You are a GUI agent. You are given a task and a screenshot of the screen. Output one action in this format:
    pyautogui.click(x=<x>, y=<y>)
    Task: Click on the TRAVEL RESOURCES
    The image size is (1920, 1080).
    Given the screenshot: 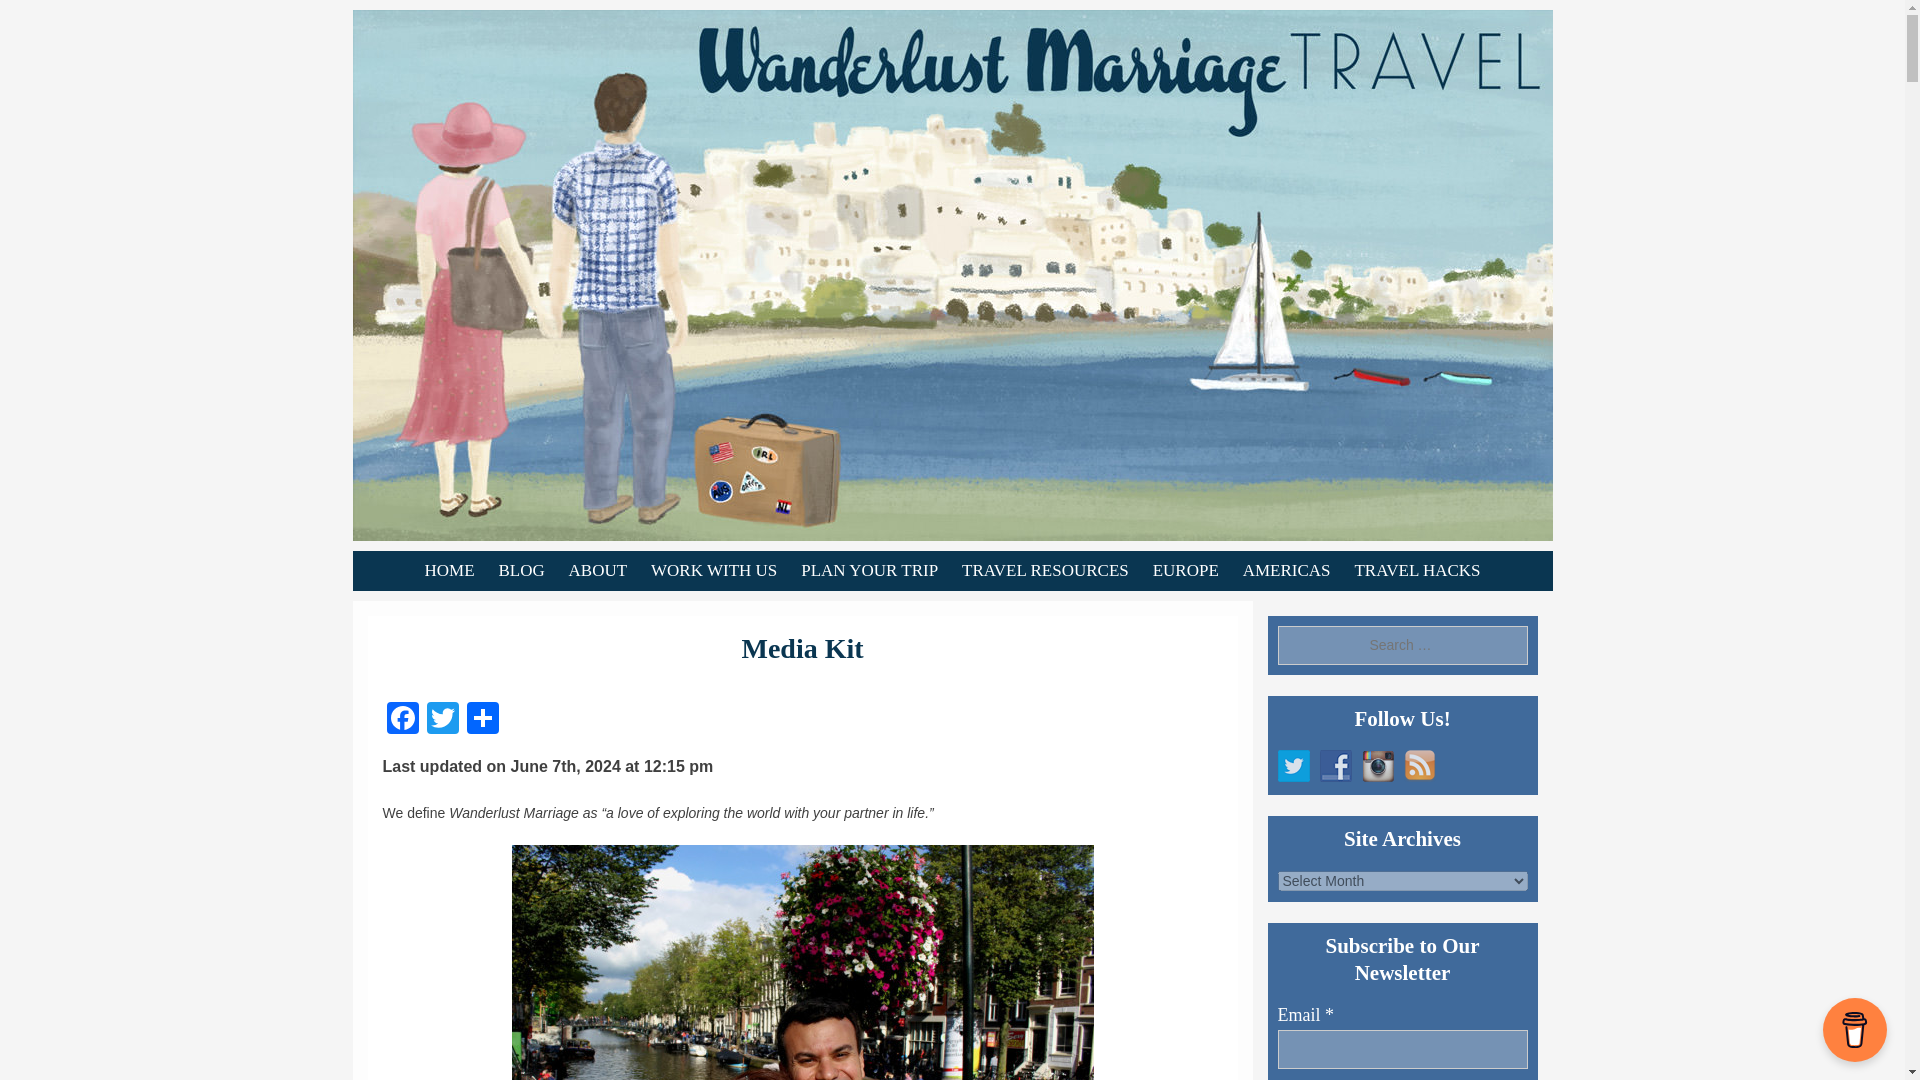 What is the action you would take?
    pyautogui.click(x=1045, y=570)
    